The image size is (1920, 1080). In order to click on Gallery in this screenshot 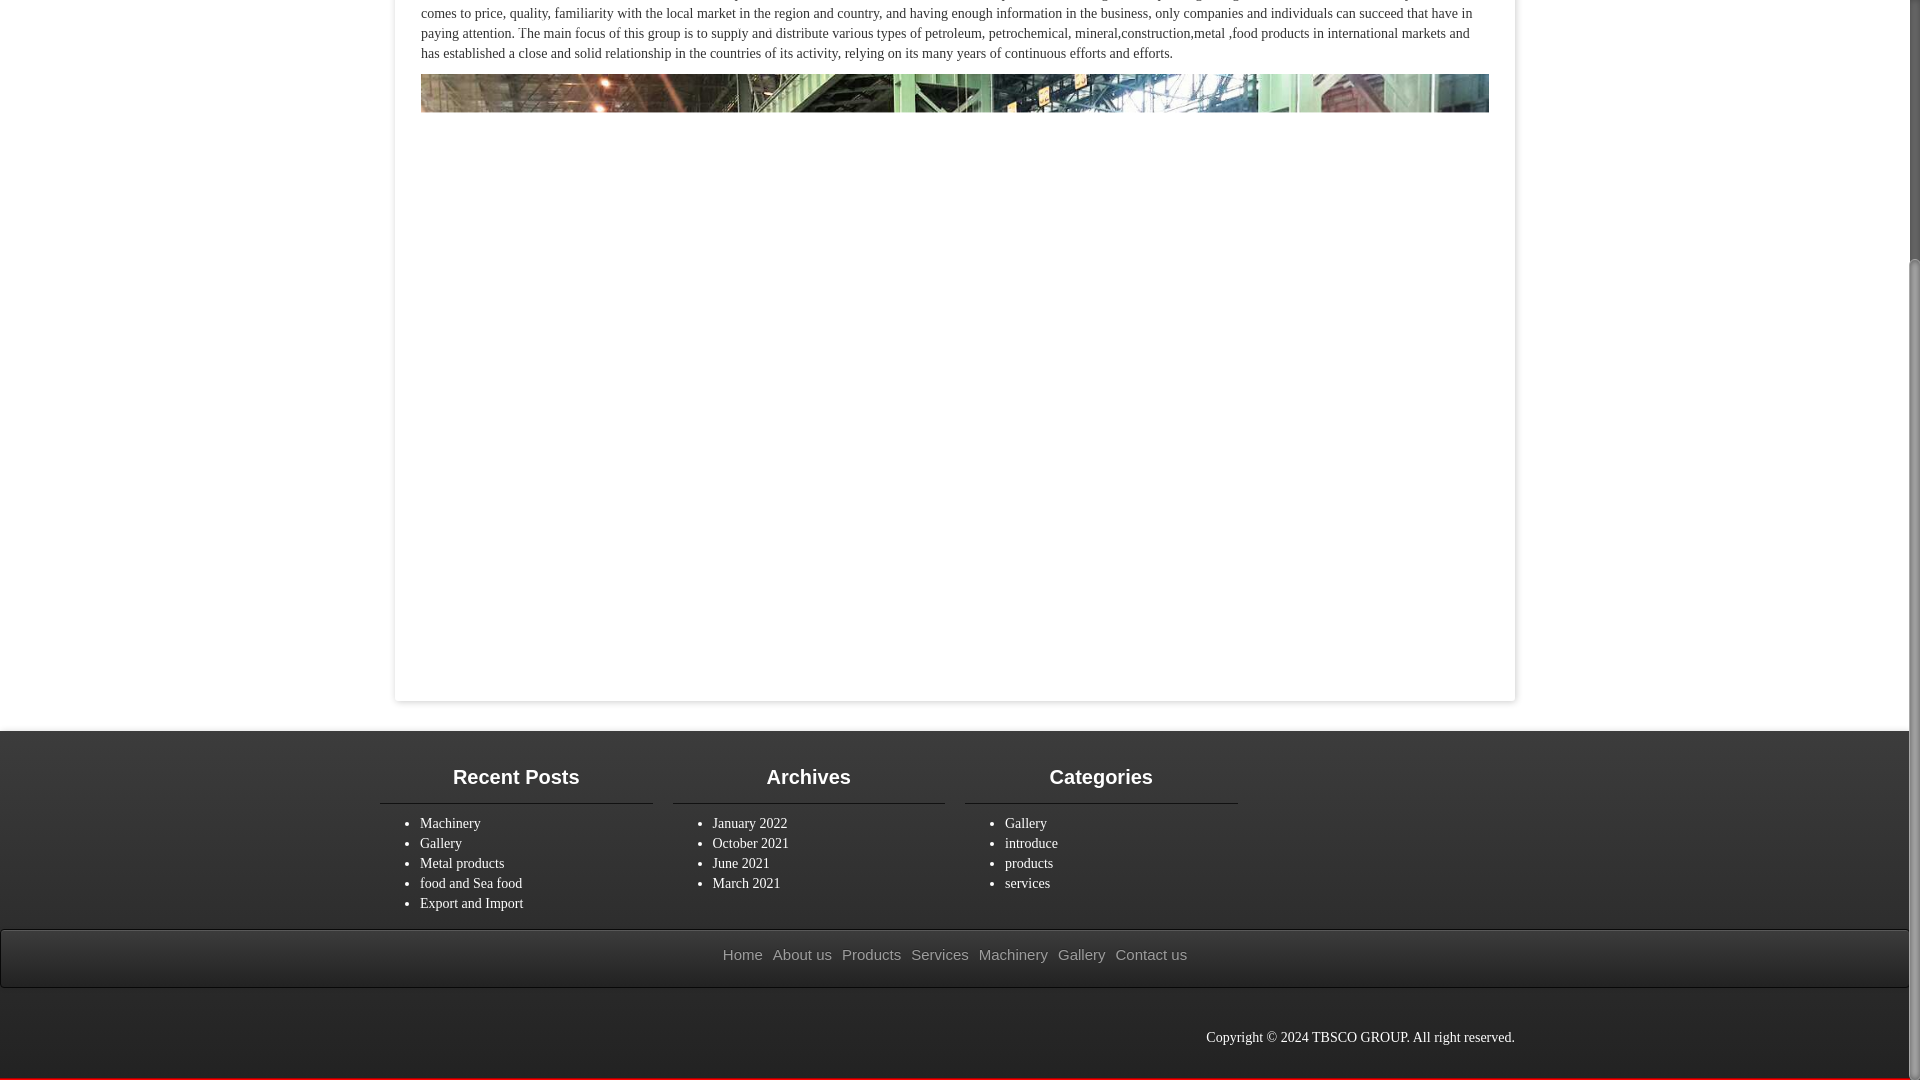, I will do `click(1025, 823)`.